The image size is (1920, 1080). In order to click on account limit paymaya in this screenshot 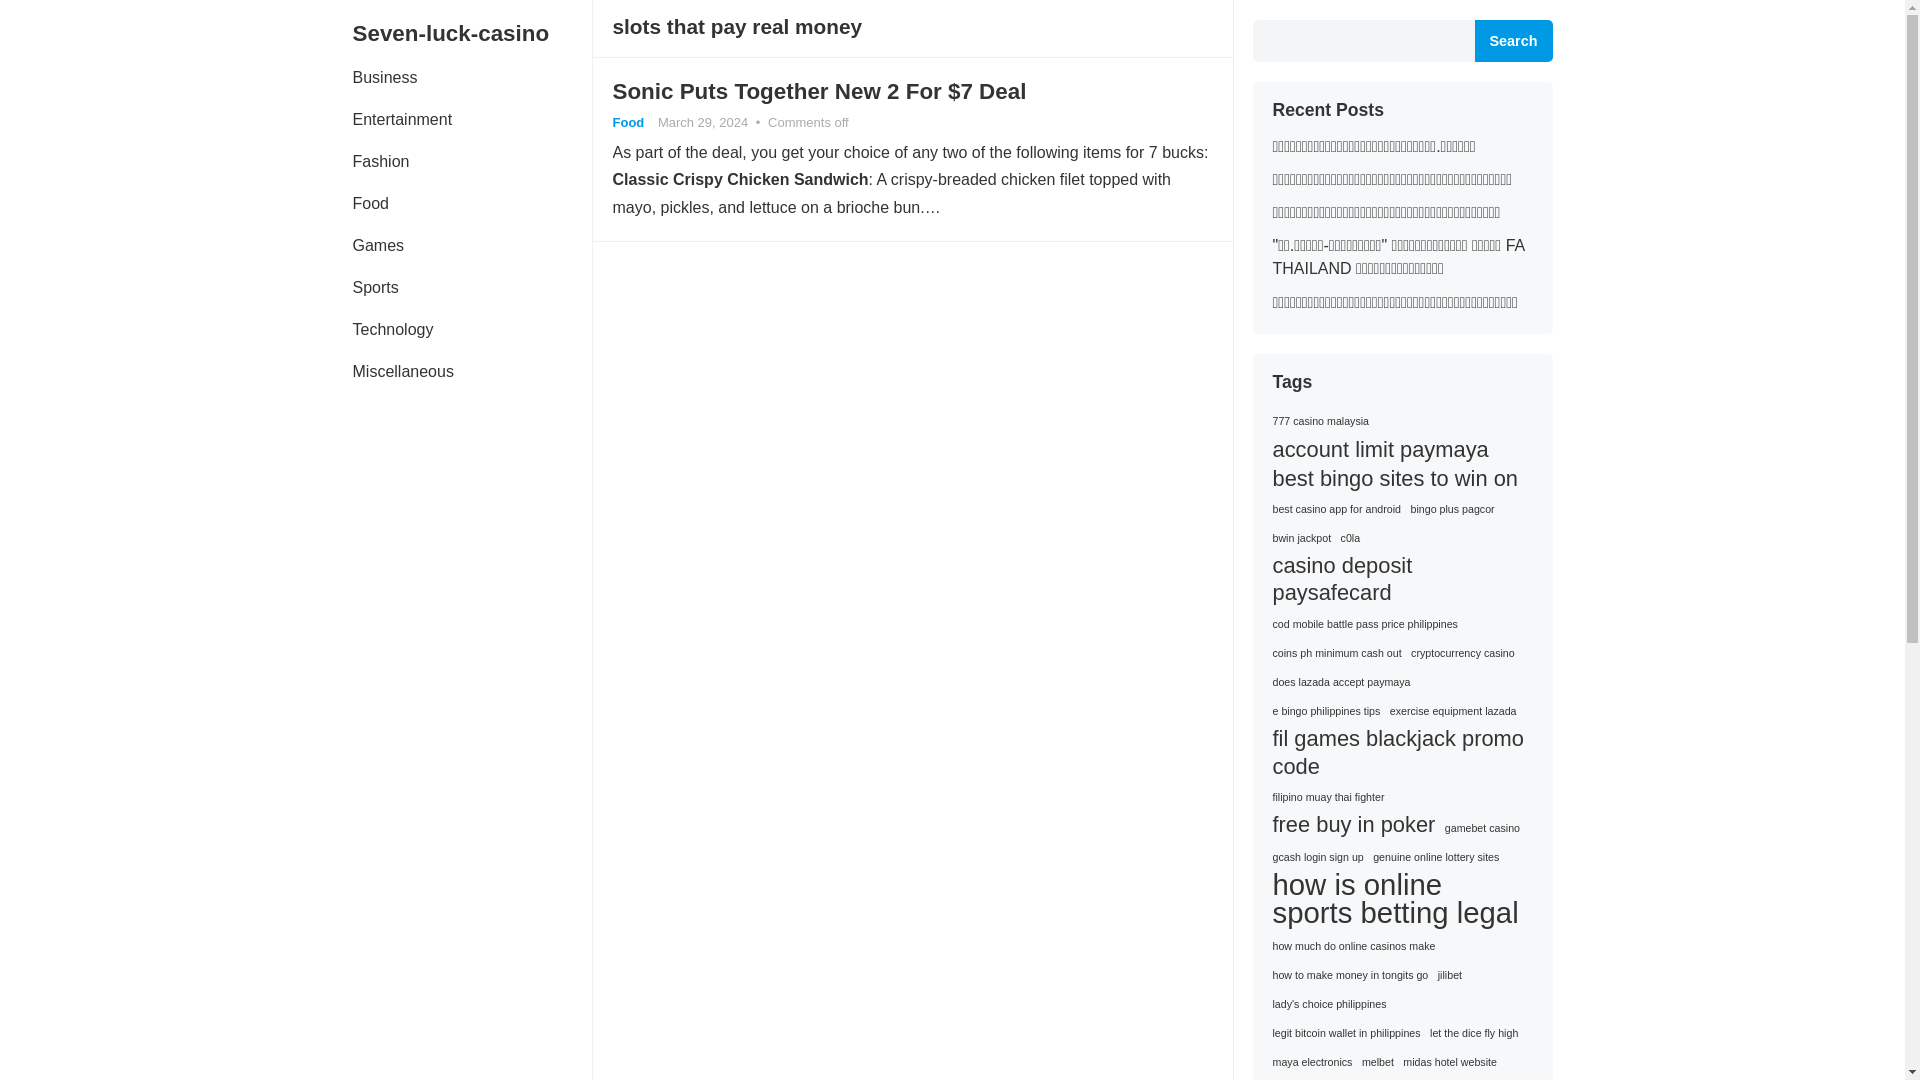, I will do `click(1380, 450)`.